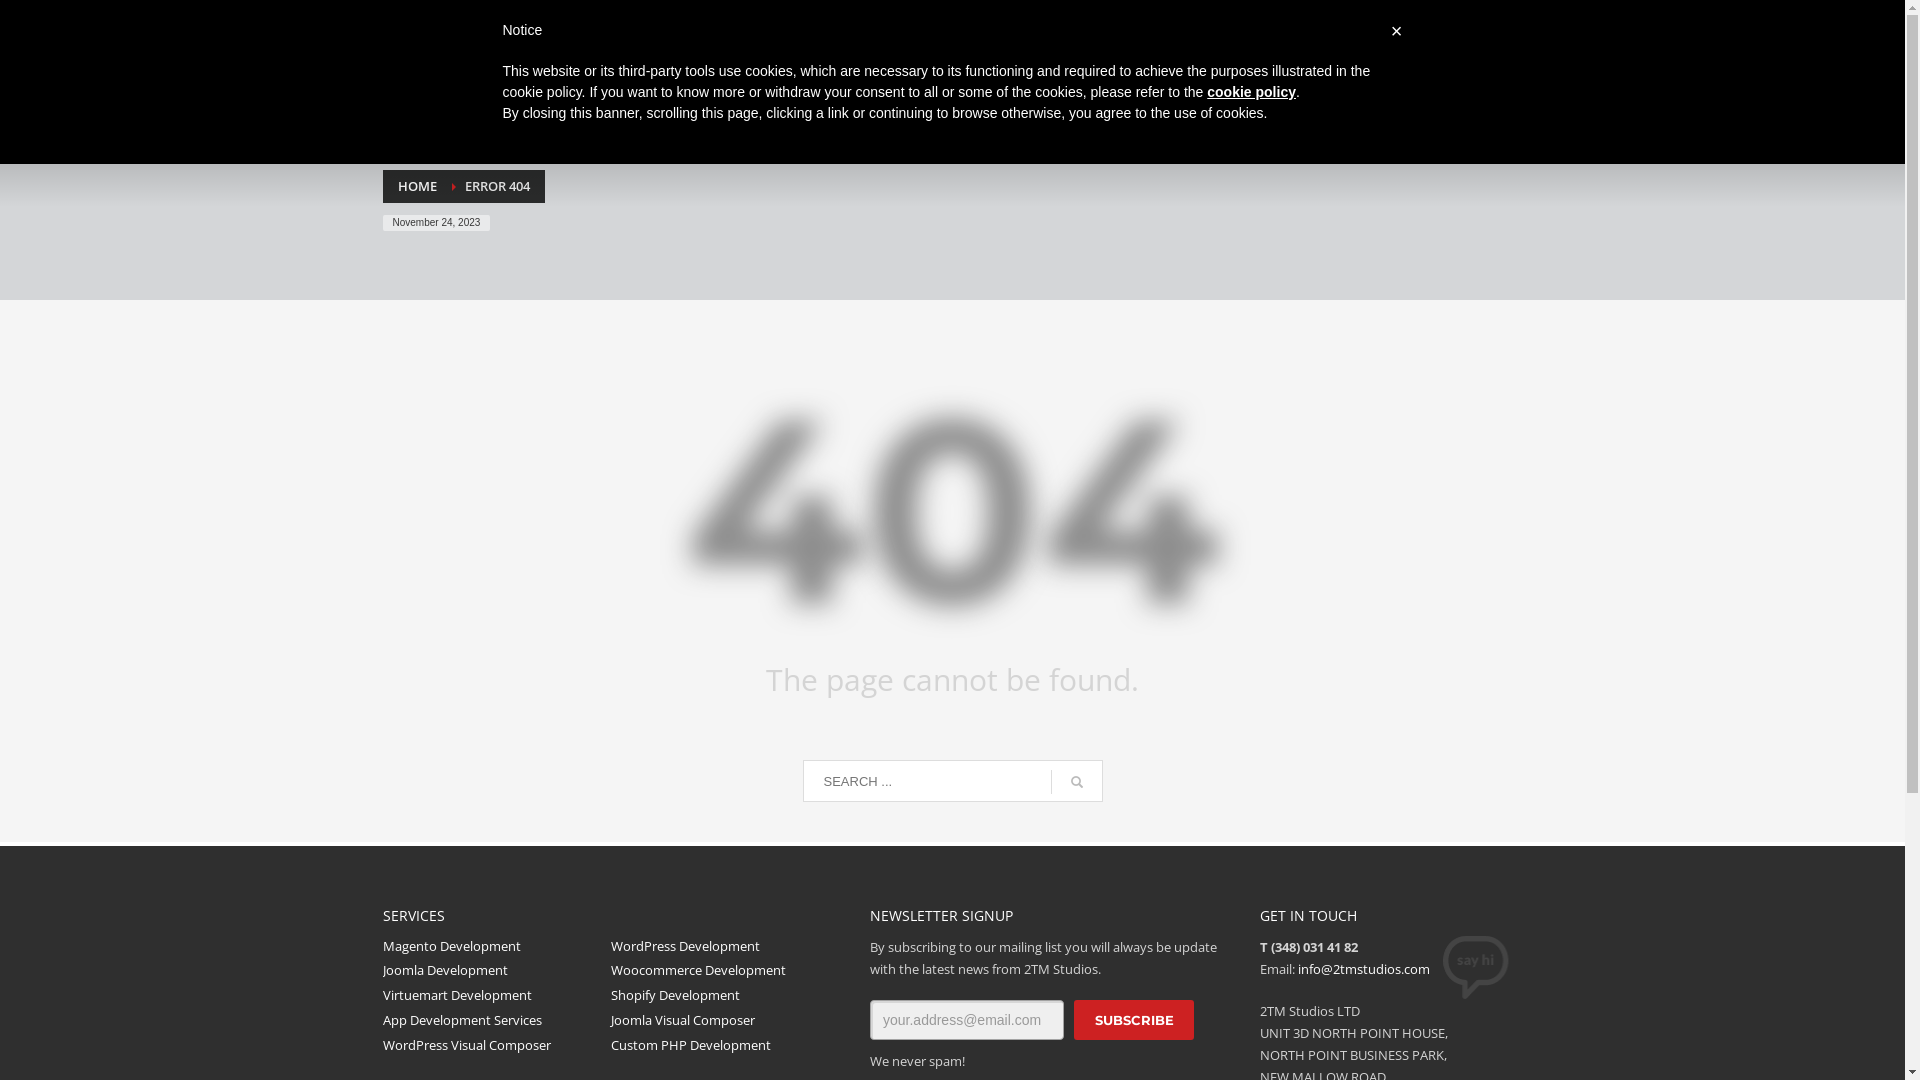 The width and height of the screenshot is (1920, 1080). What do you see at coordinates (496, 970) in the screenshot?
I see `Joomla Development` at bounding box center [496, 970].